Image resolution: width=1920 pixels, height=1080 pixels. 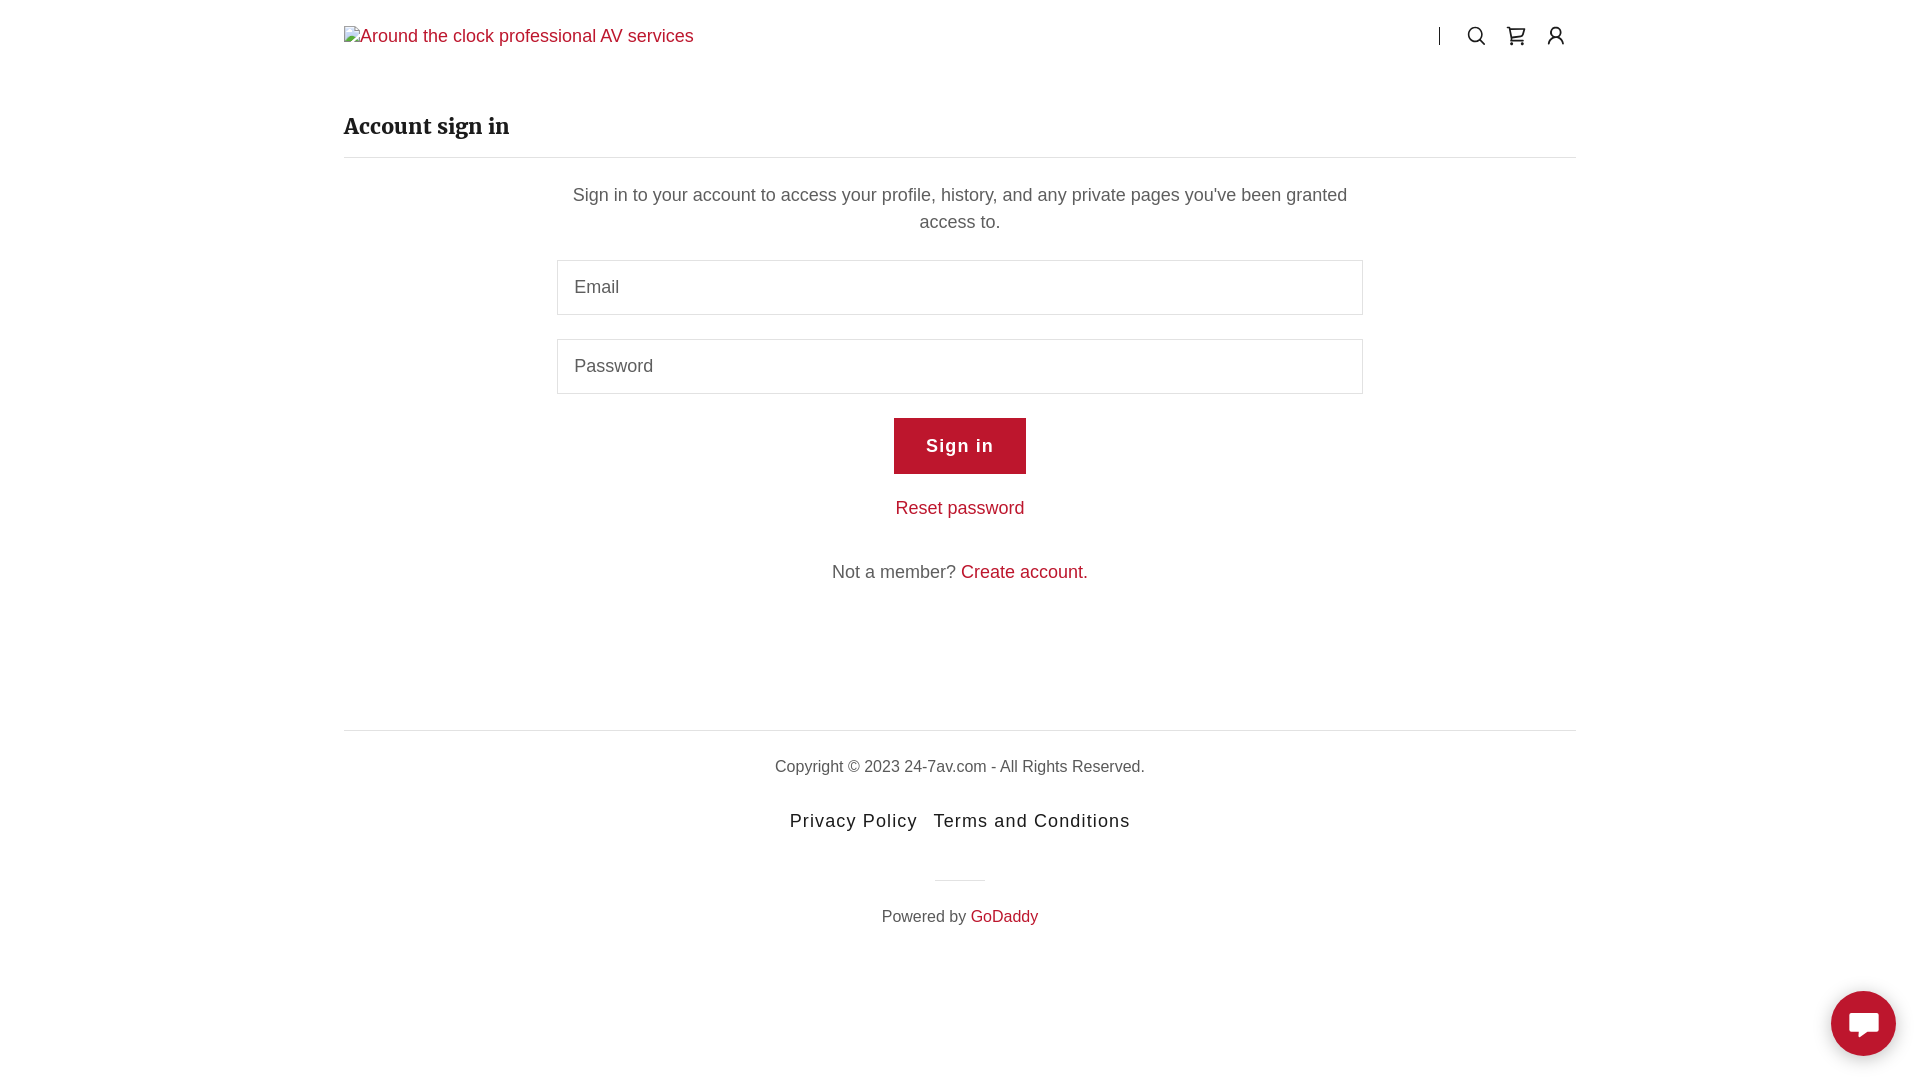 What do you see at coordinates (1024, 572) in the screenshot?
I see `Create account.` at bounding box center [1024, 572].